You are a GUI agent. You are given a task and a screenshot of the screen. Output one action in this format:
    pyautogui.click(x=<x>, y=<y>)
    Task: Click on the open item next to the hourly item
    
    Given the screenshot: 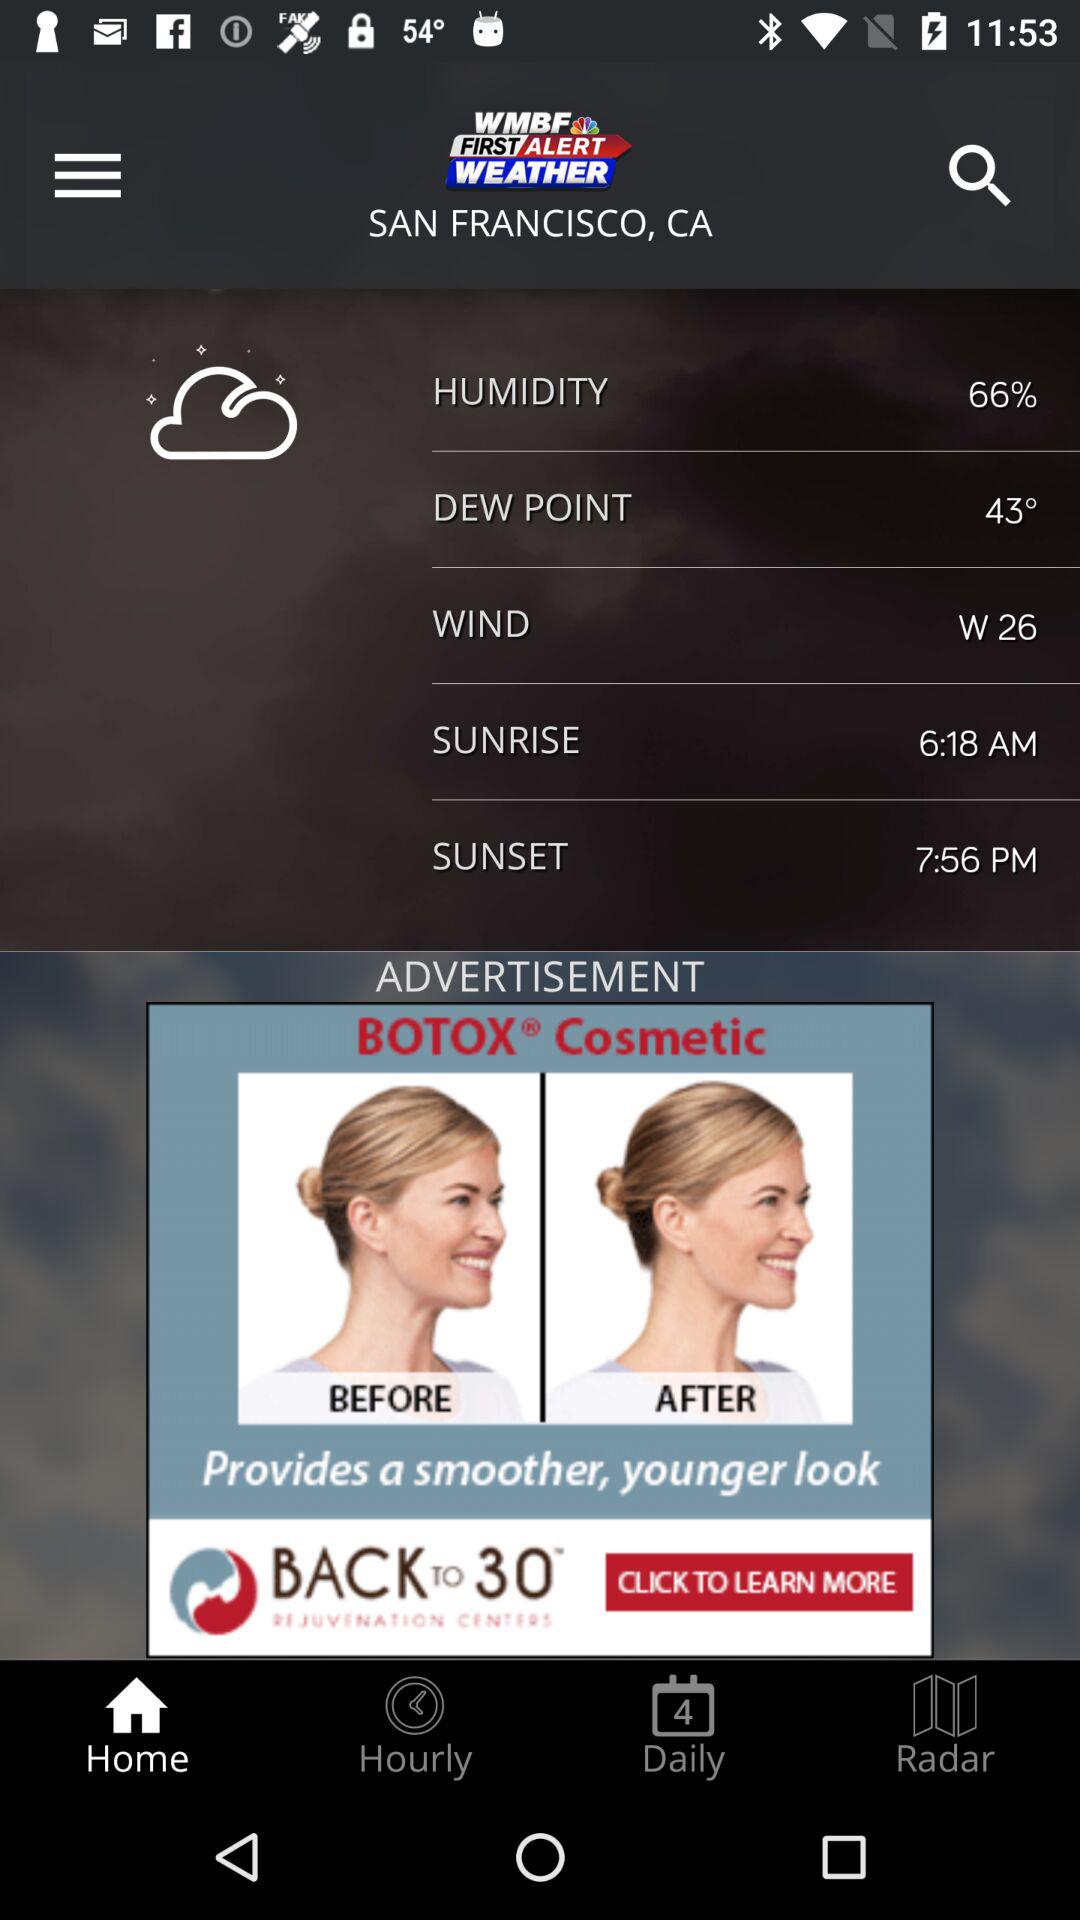 What is the action you would take?
    pyautogui.click(x=136, y=1726)
    